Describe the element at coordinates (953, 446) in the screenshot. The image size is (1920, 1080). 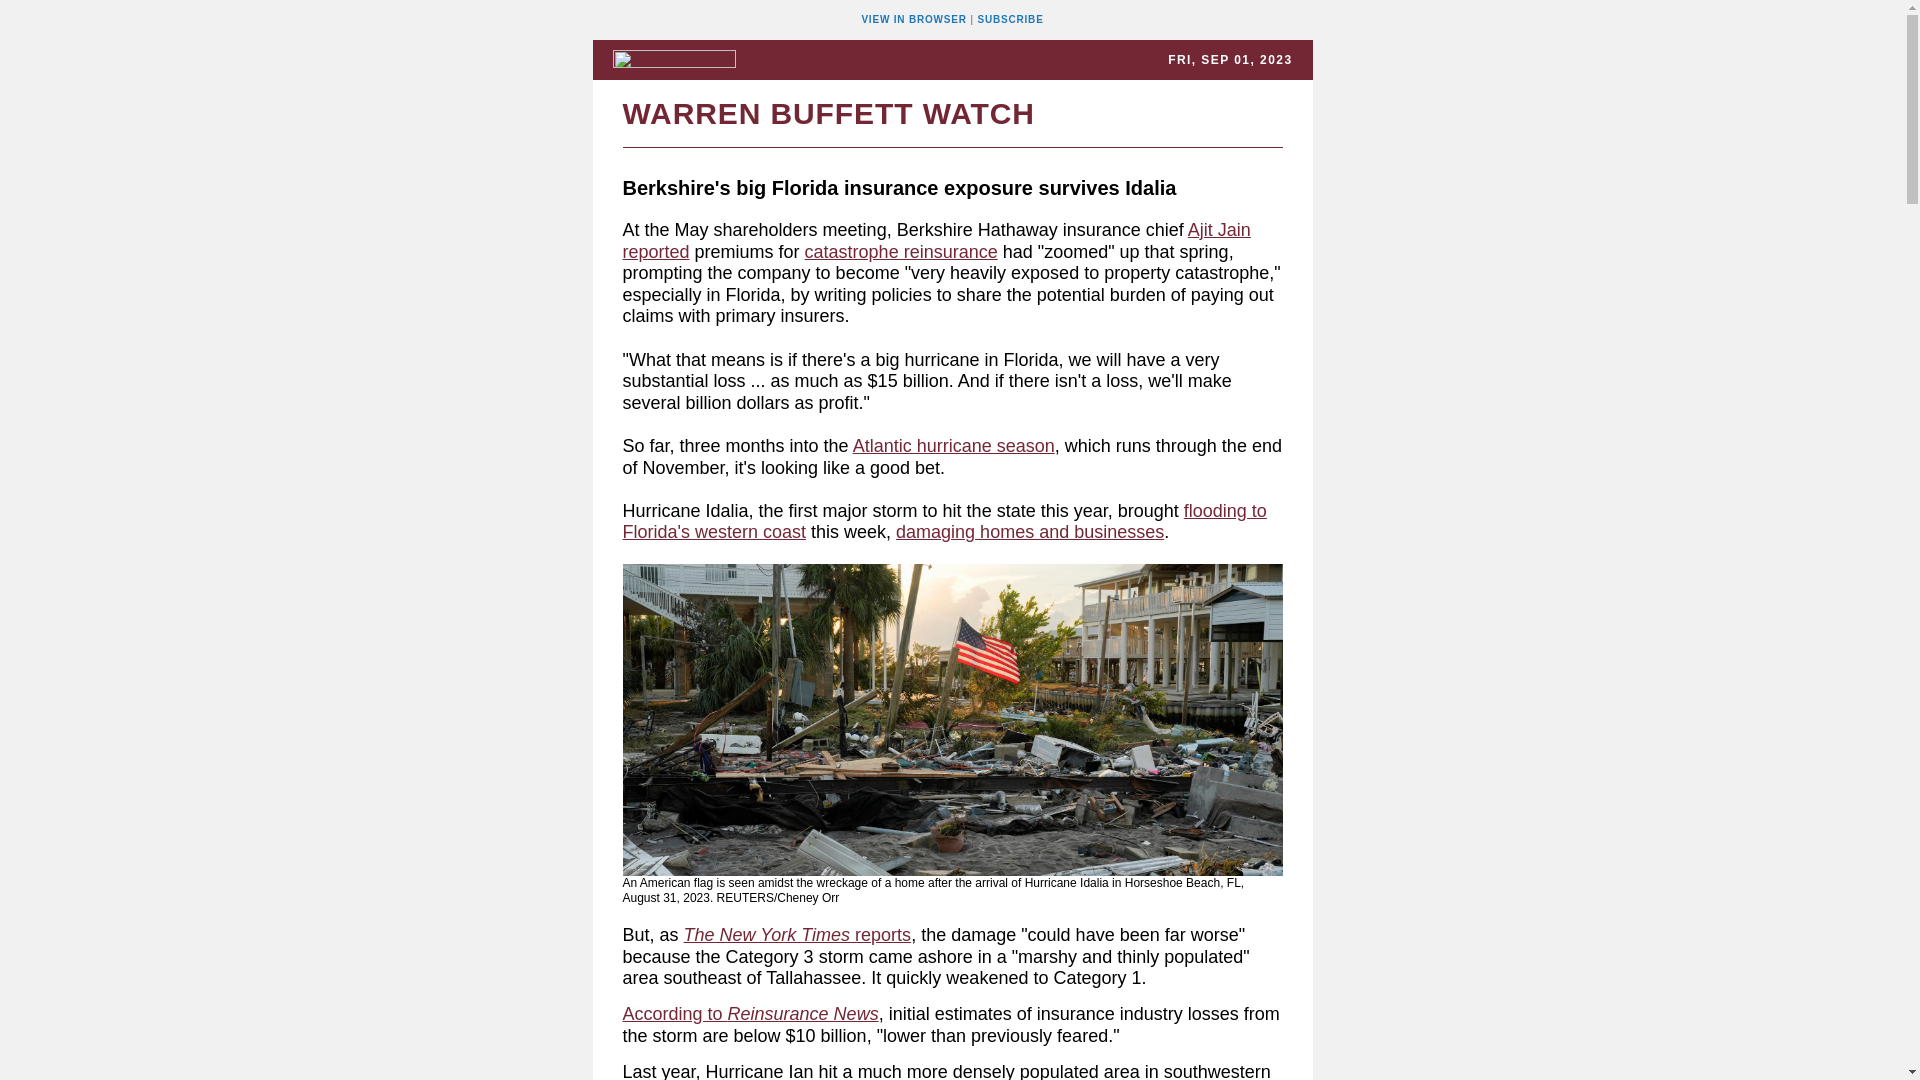
I see `Atlantic hurricane season` at that location.